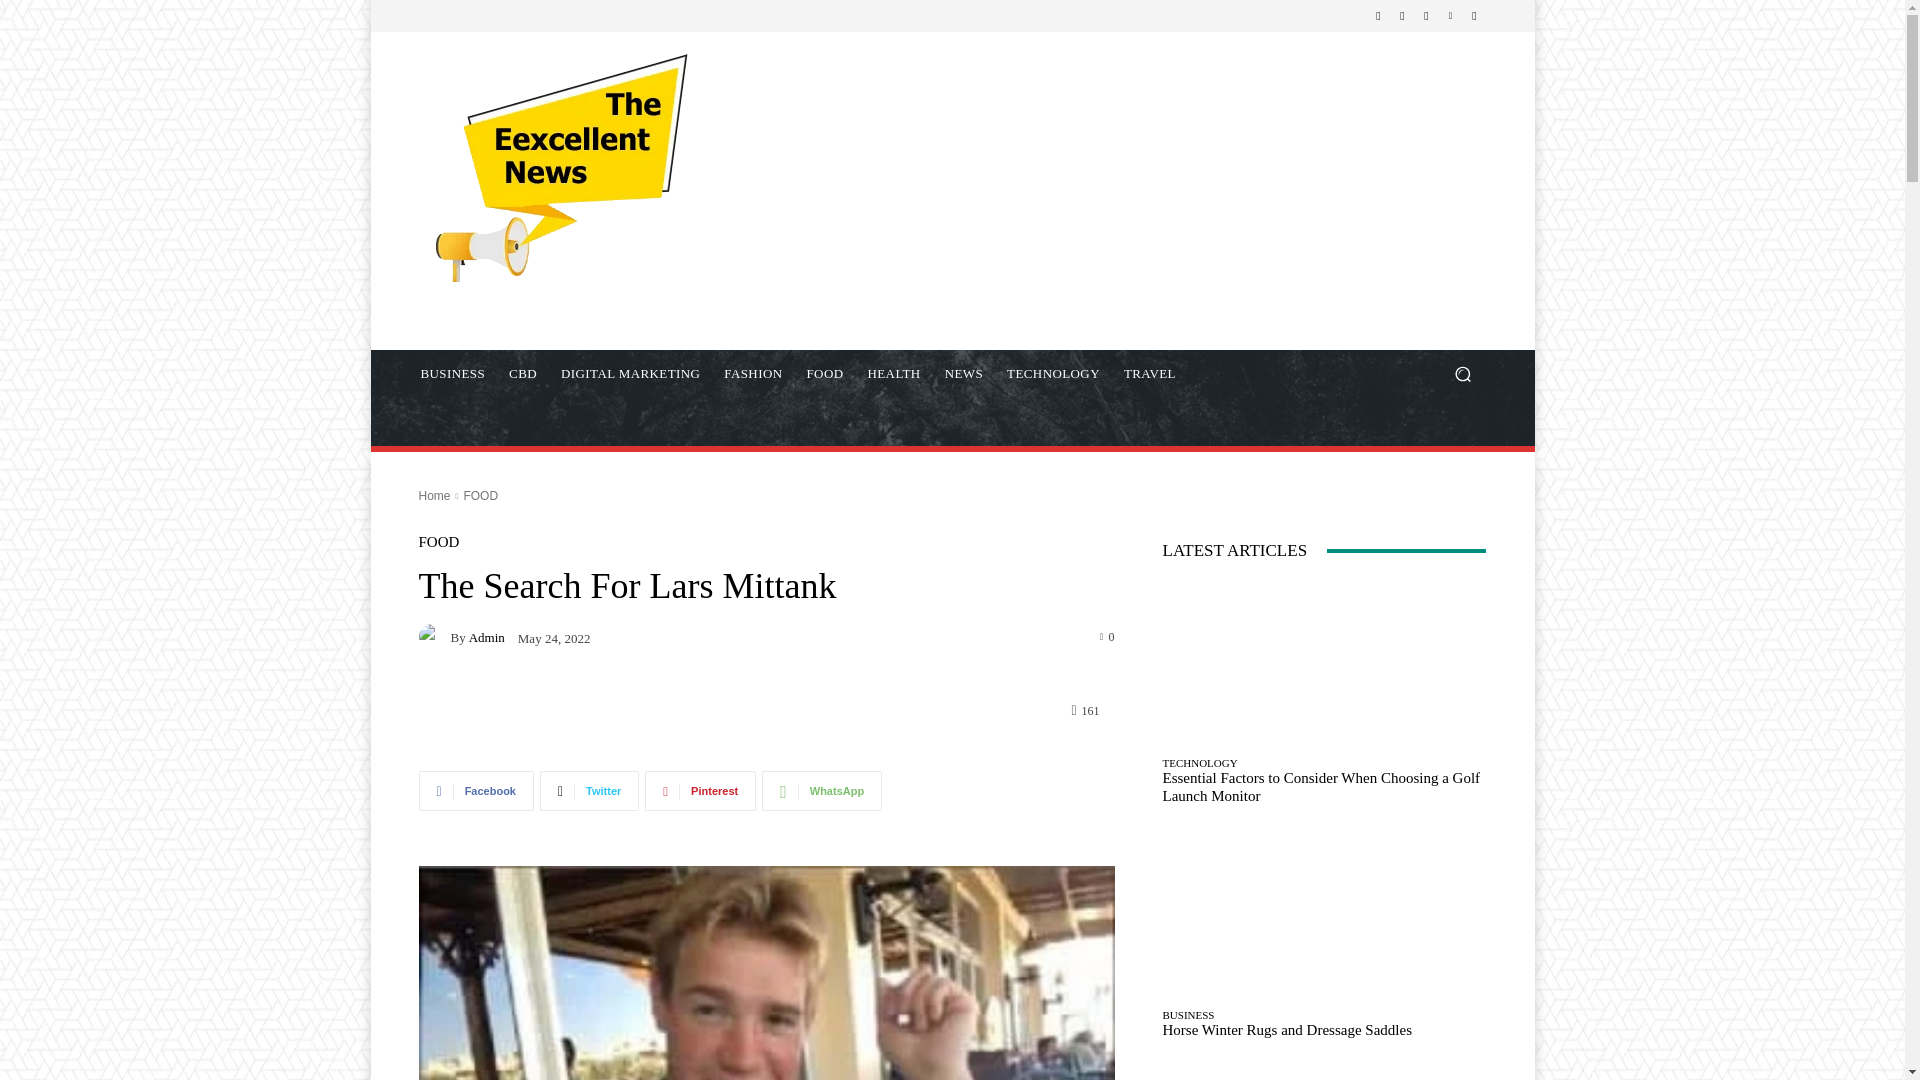 This screenshot has width=1920, height=1080. What do you see at coordinates (434, 496) in the screenshot?
I see `Home` at bounding box center [434, 496].